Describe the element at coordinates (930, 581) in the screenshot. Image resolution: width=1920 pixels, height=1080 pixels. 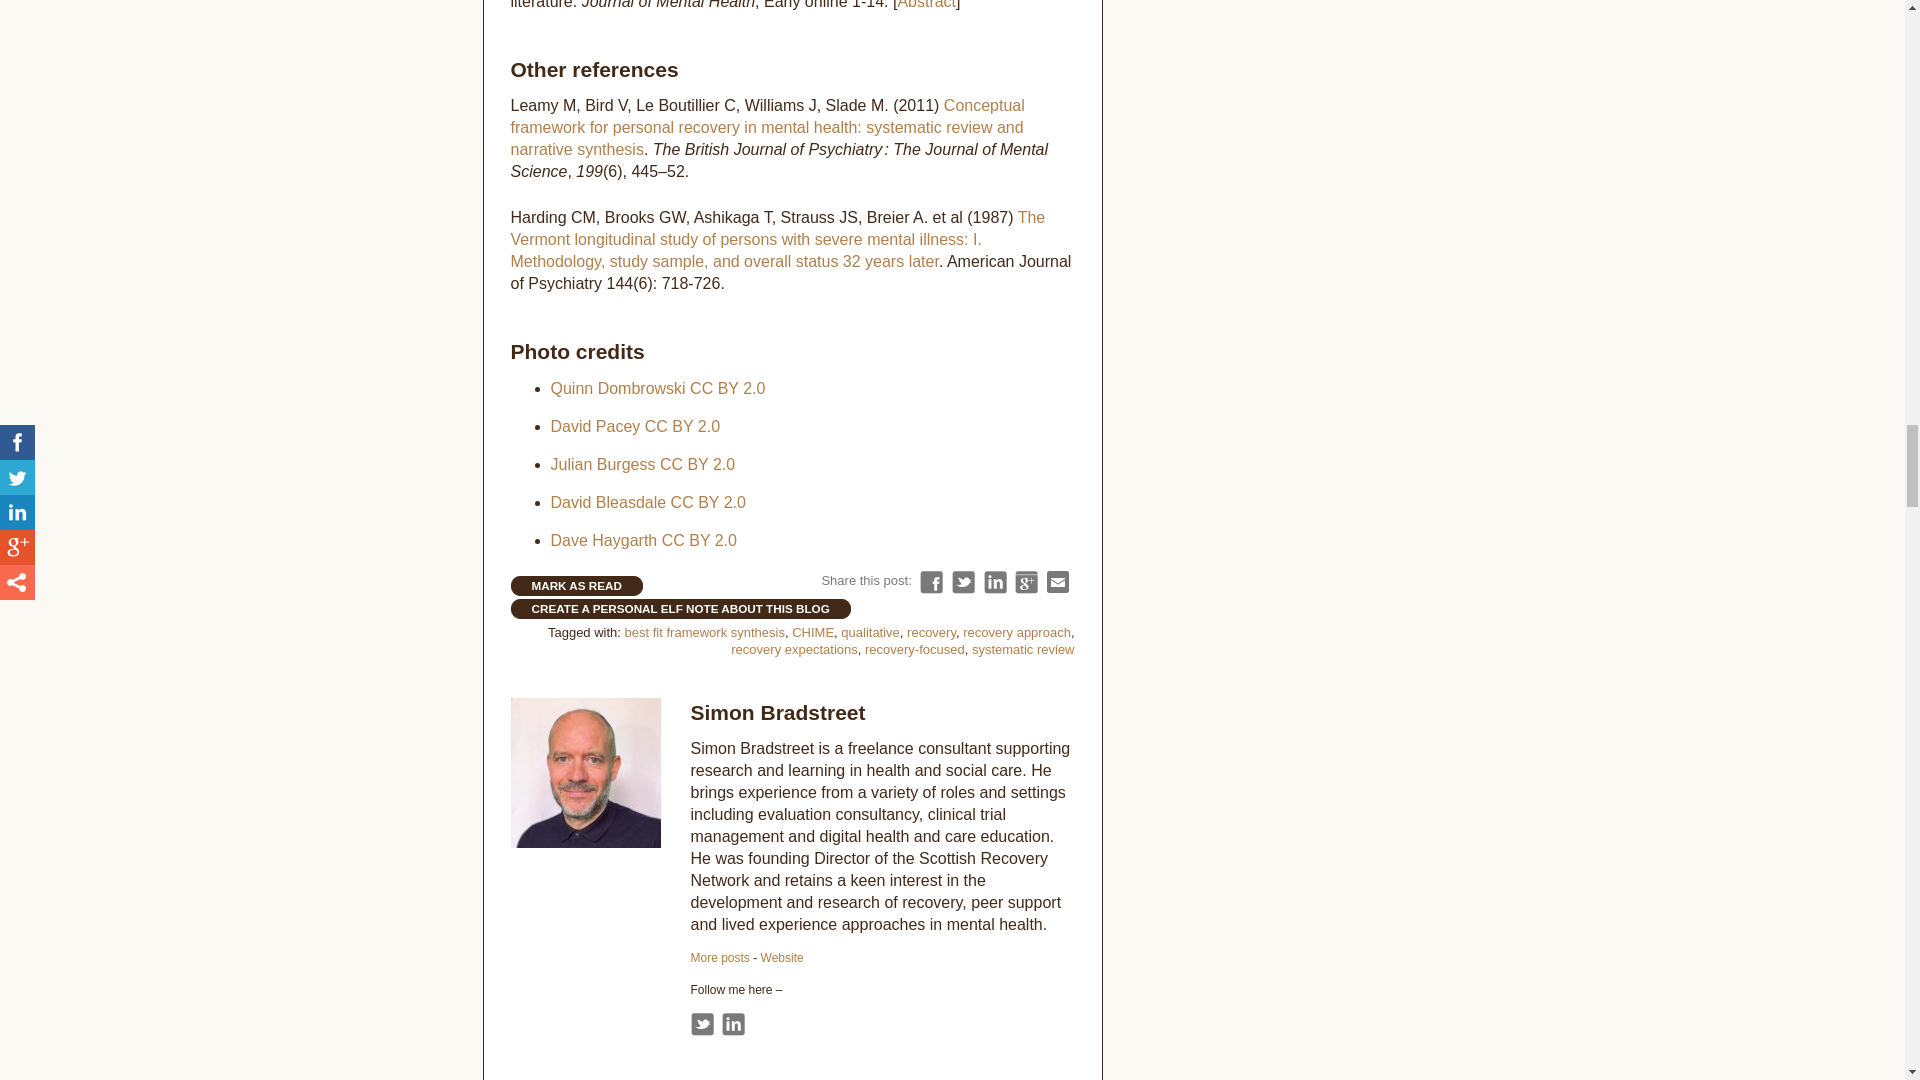
I see `Share on Facebook` at that location.